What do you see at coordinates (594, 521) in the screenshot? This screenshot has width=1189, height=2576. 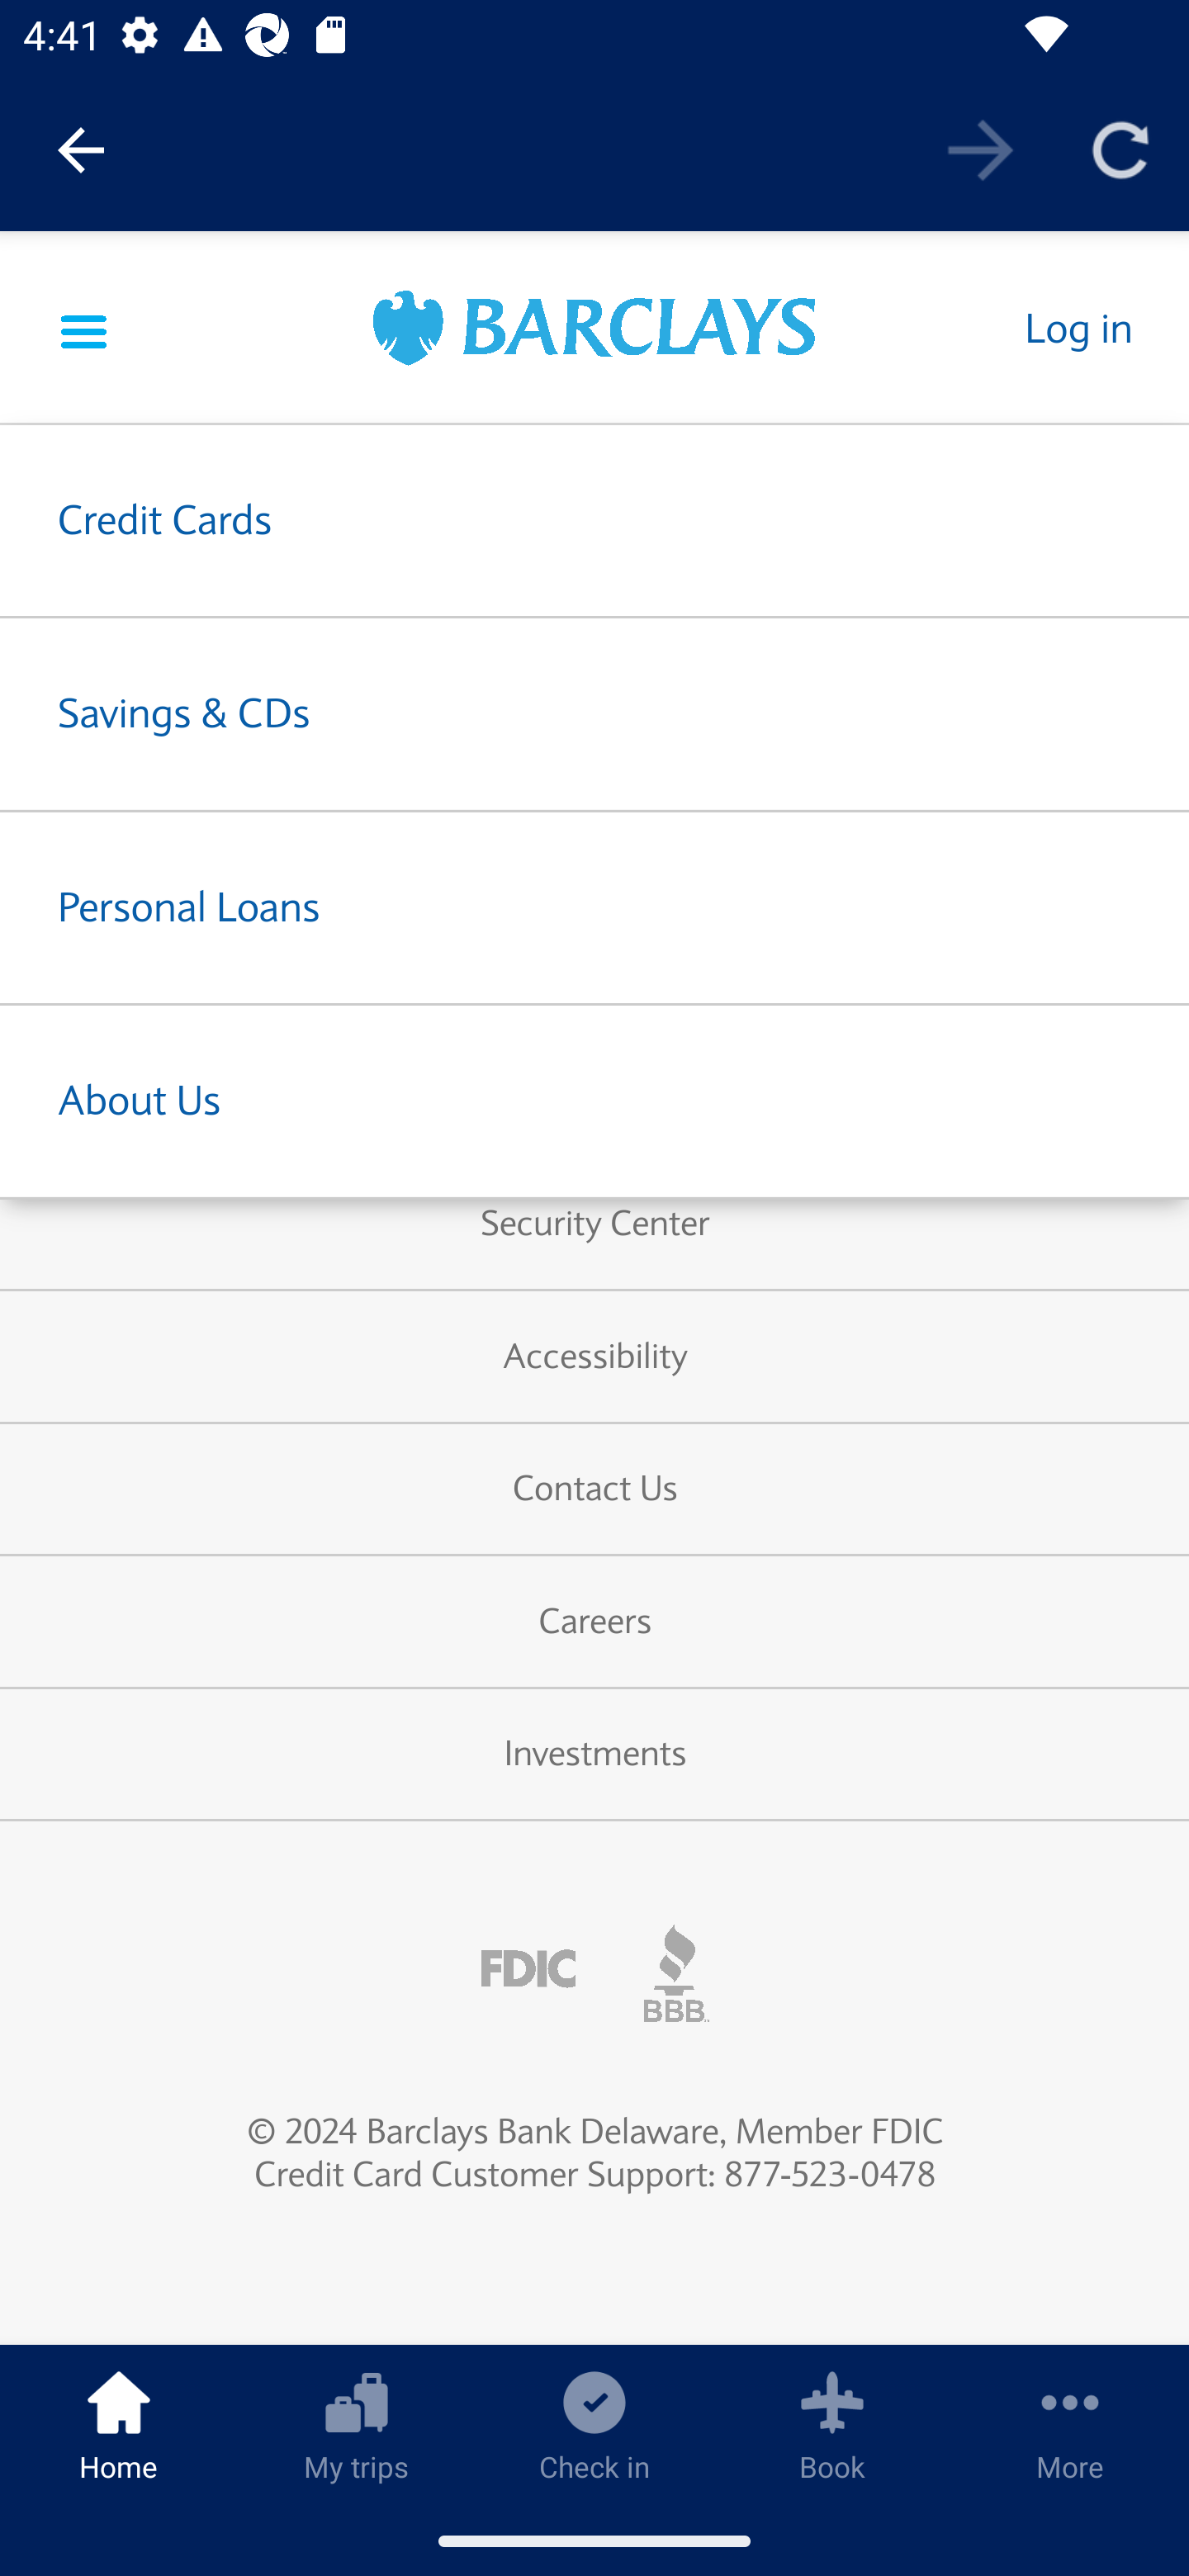 I see `Credit Cards` at bounding box center [594, 521].